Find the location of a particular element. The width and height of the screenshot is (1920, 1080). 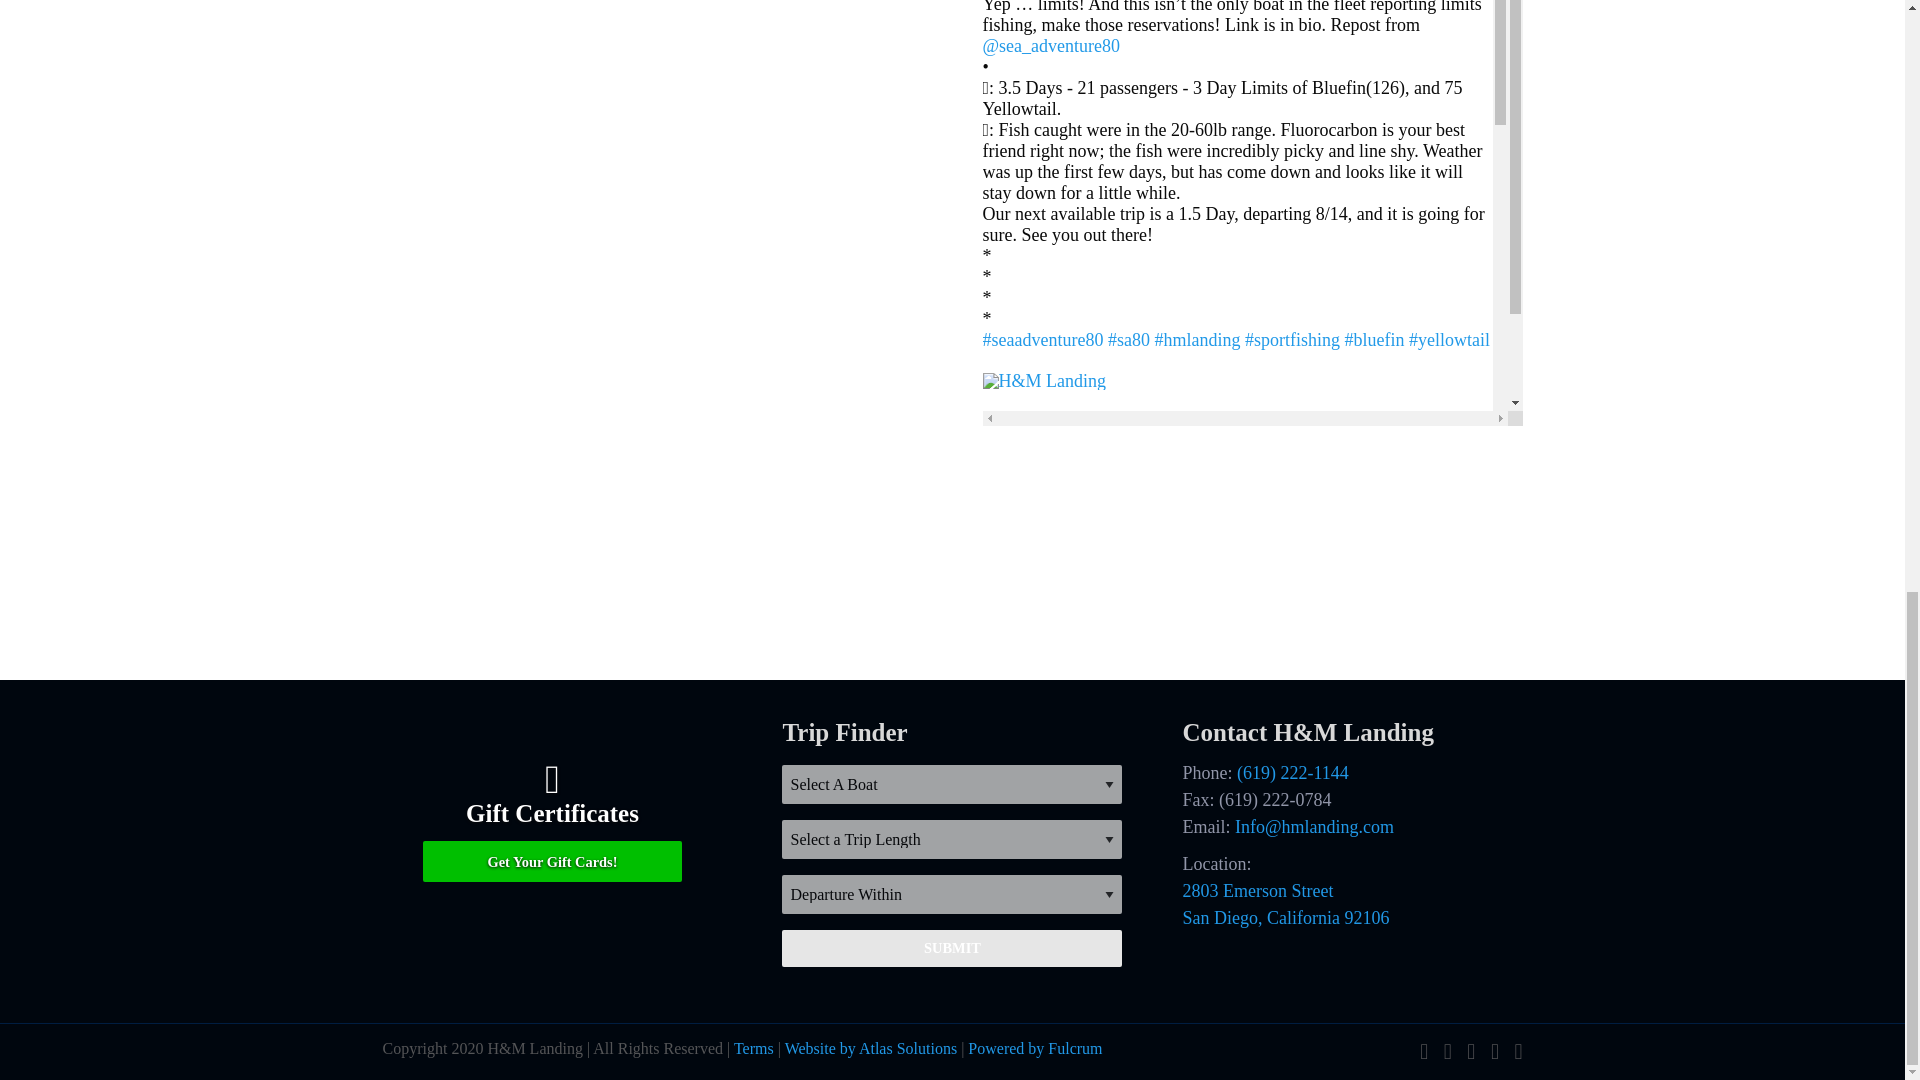

Social Share Options is located at coordinates (988, 658).